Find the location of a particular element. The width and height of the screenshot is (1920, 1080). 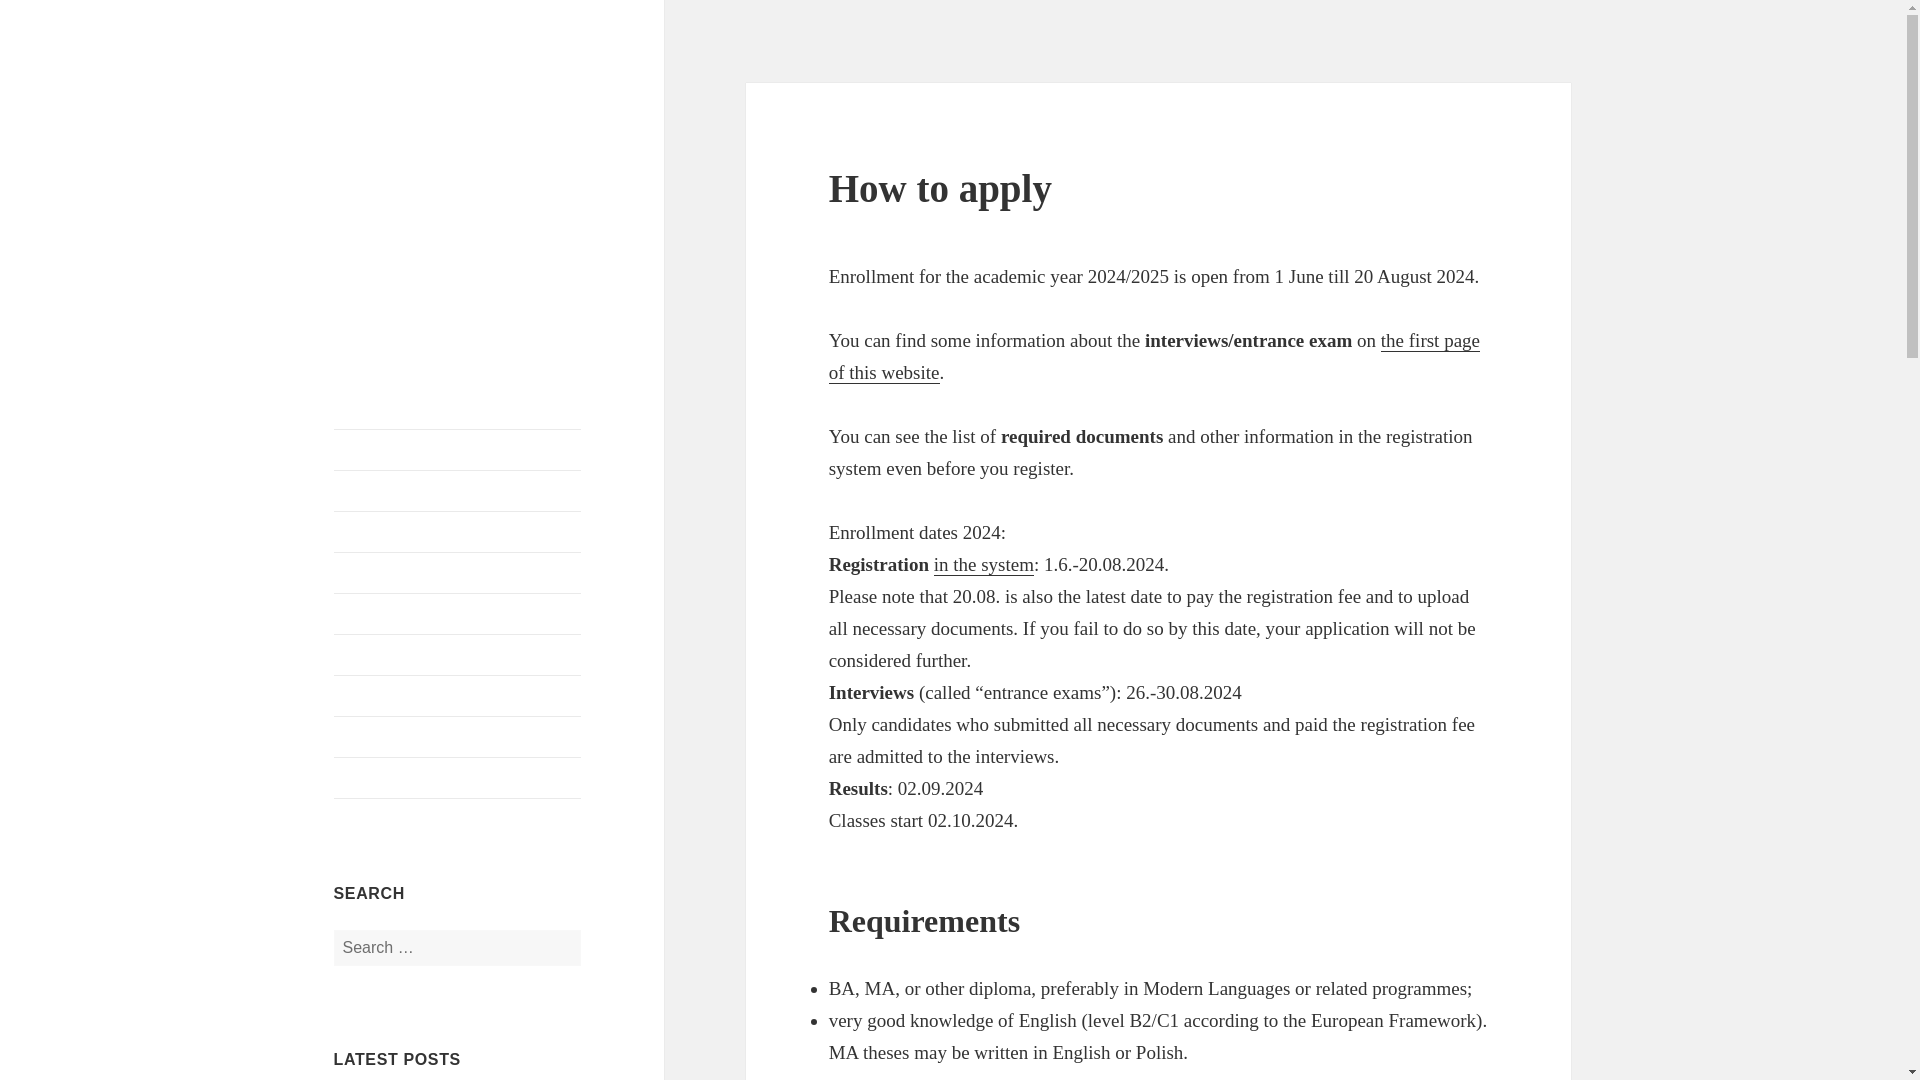

Declaration of accessibility is located at coordinates (458, 778).